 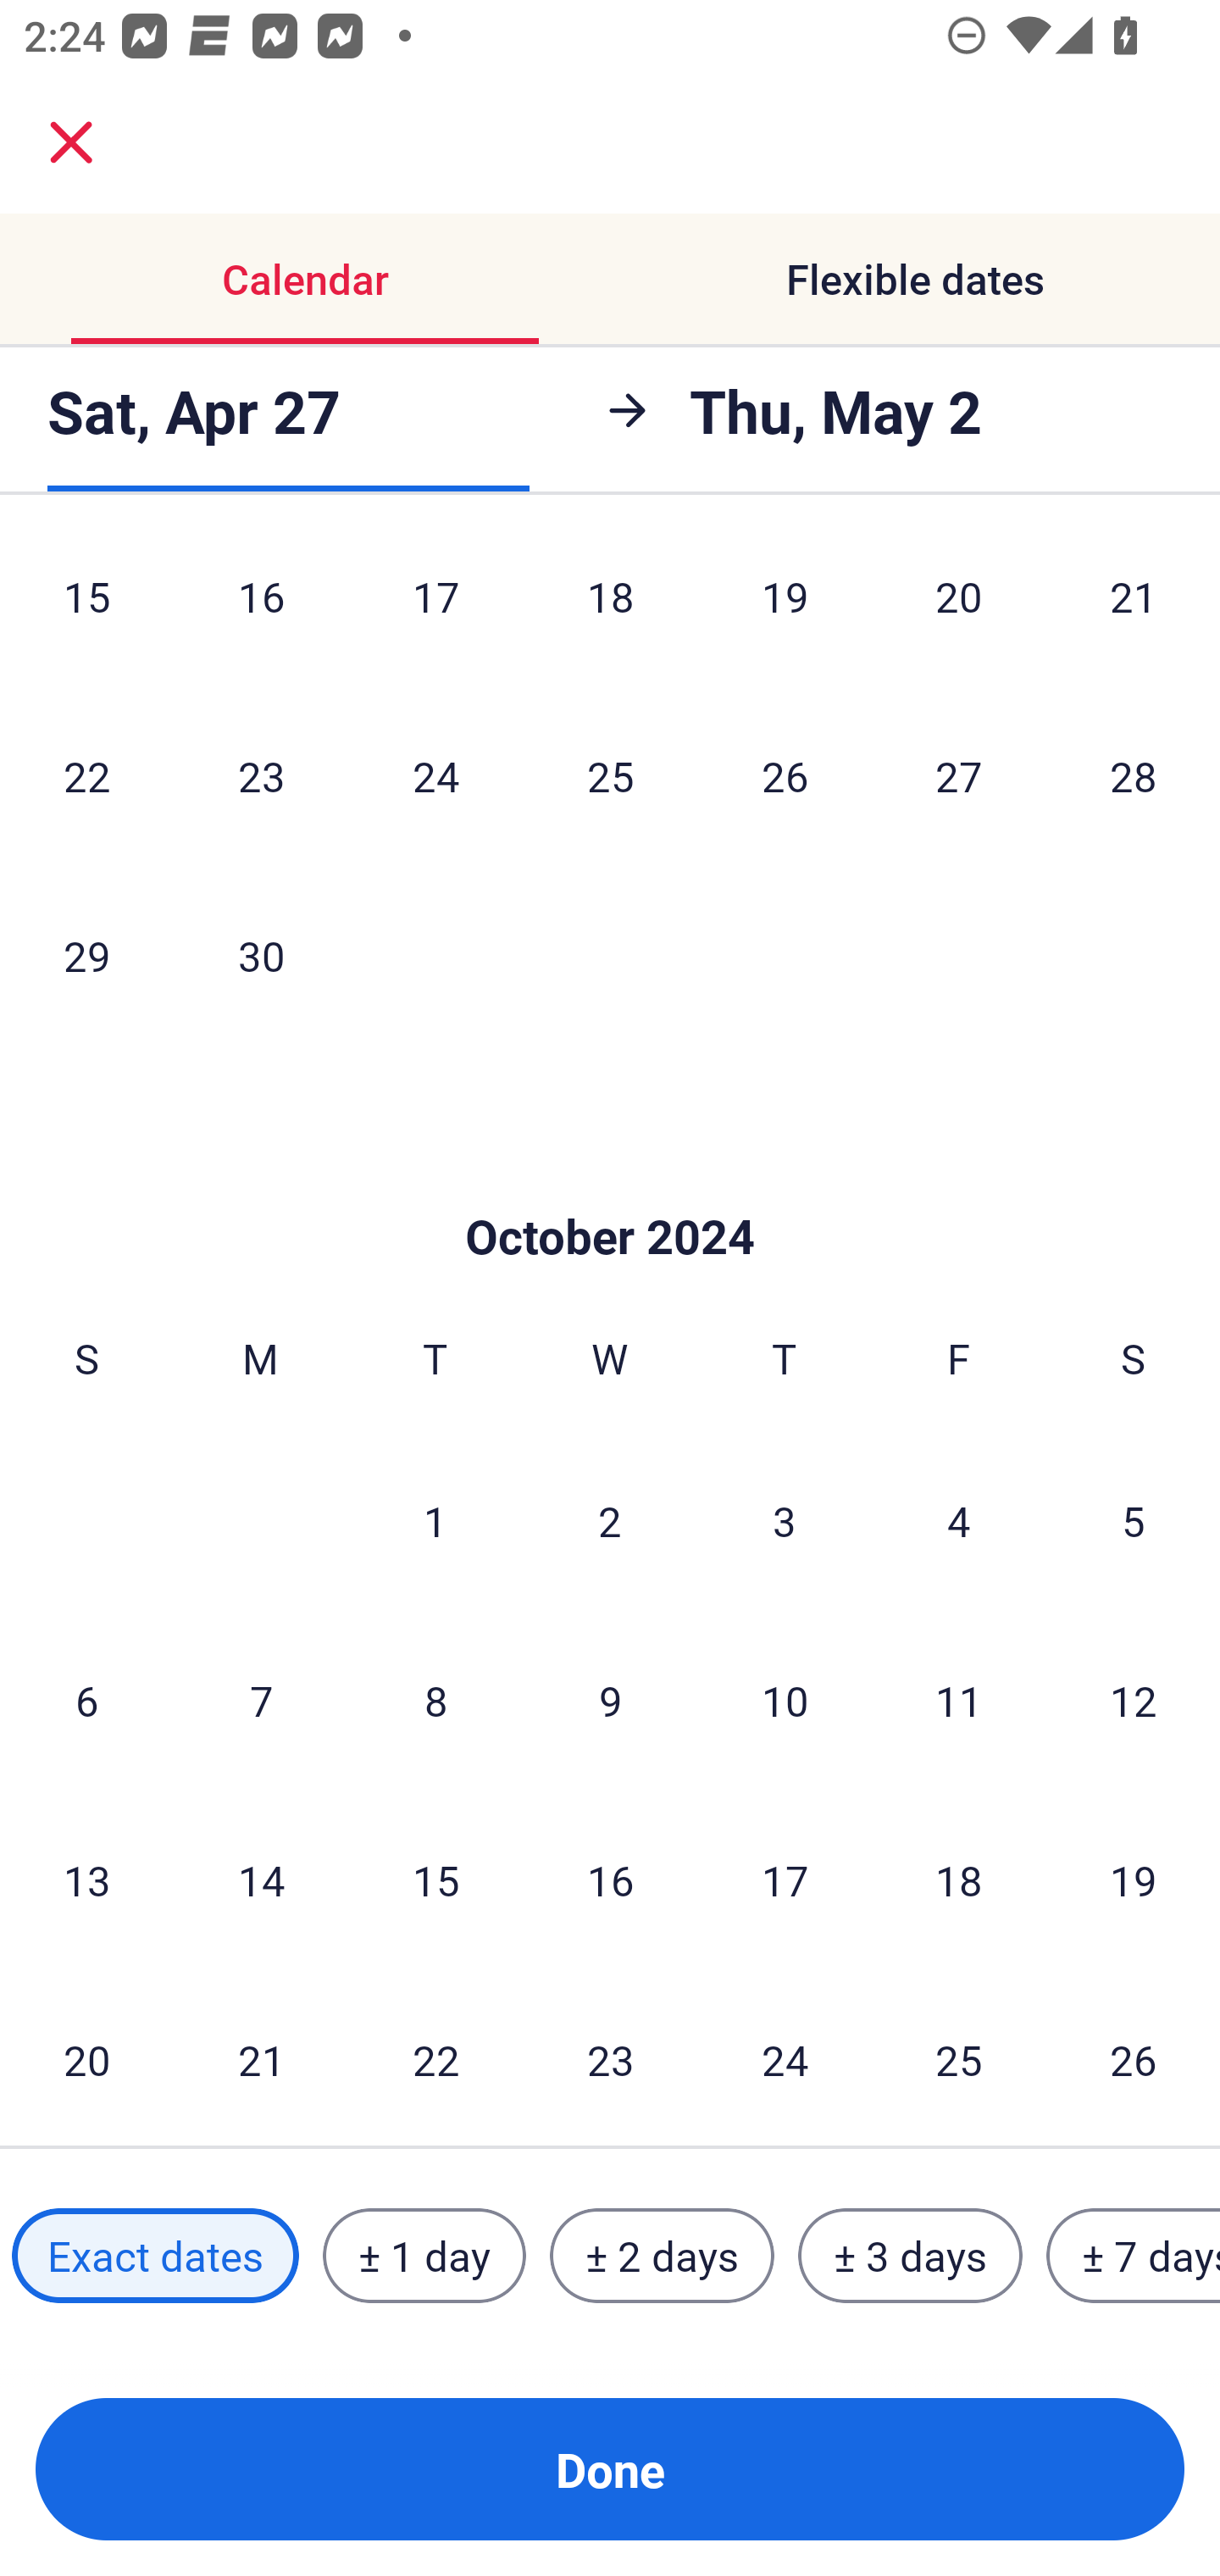 I want to click on 18 Wednesday, September 18, 2024, so click(x=610, y=613).